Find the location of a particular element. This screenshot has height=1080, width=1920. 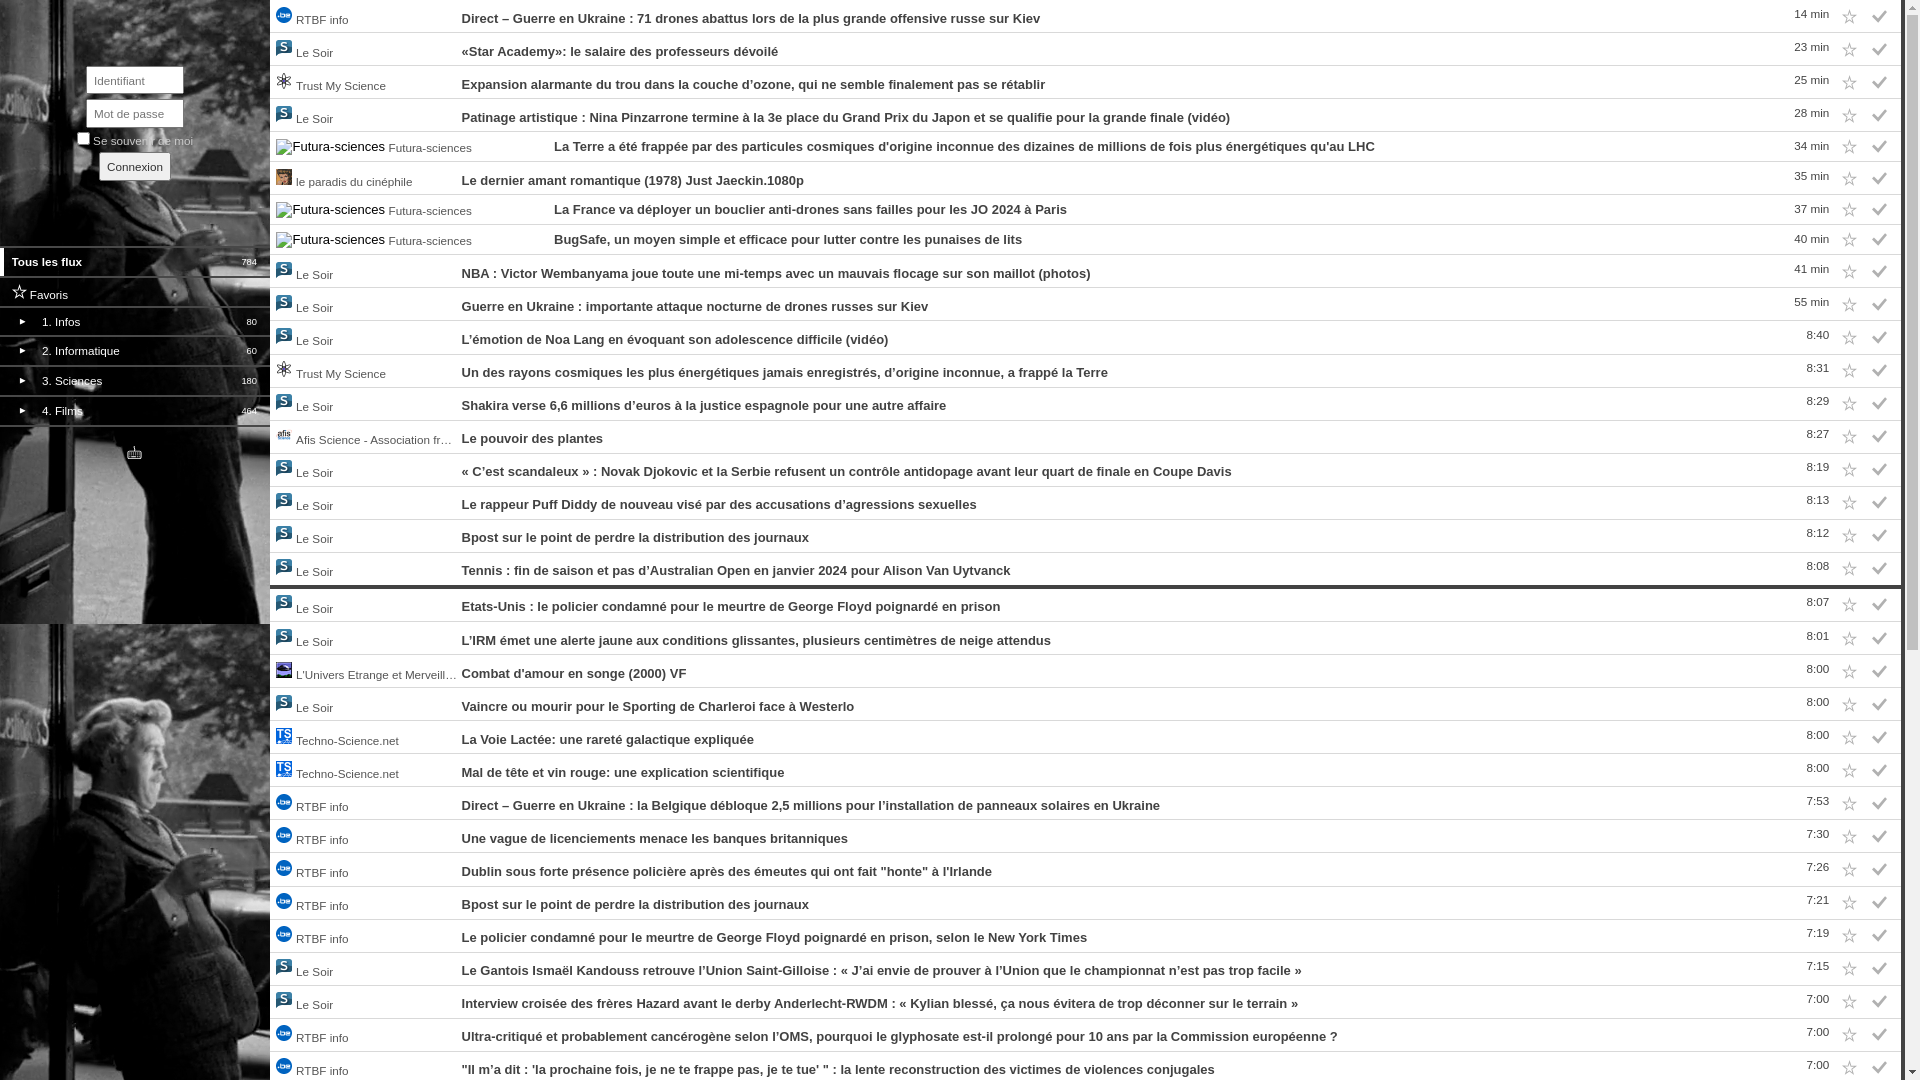

Favoriser is located at coordinates (1849, 638).